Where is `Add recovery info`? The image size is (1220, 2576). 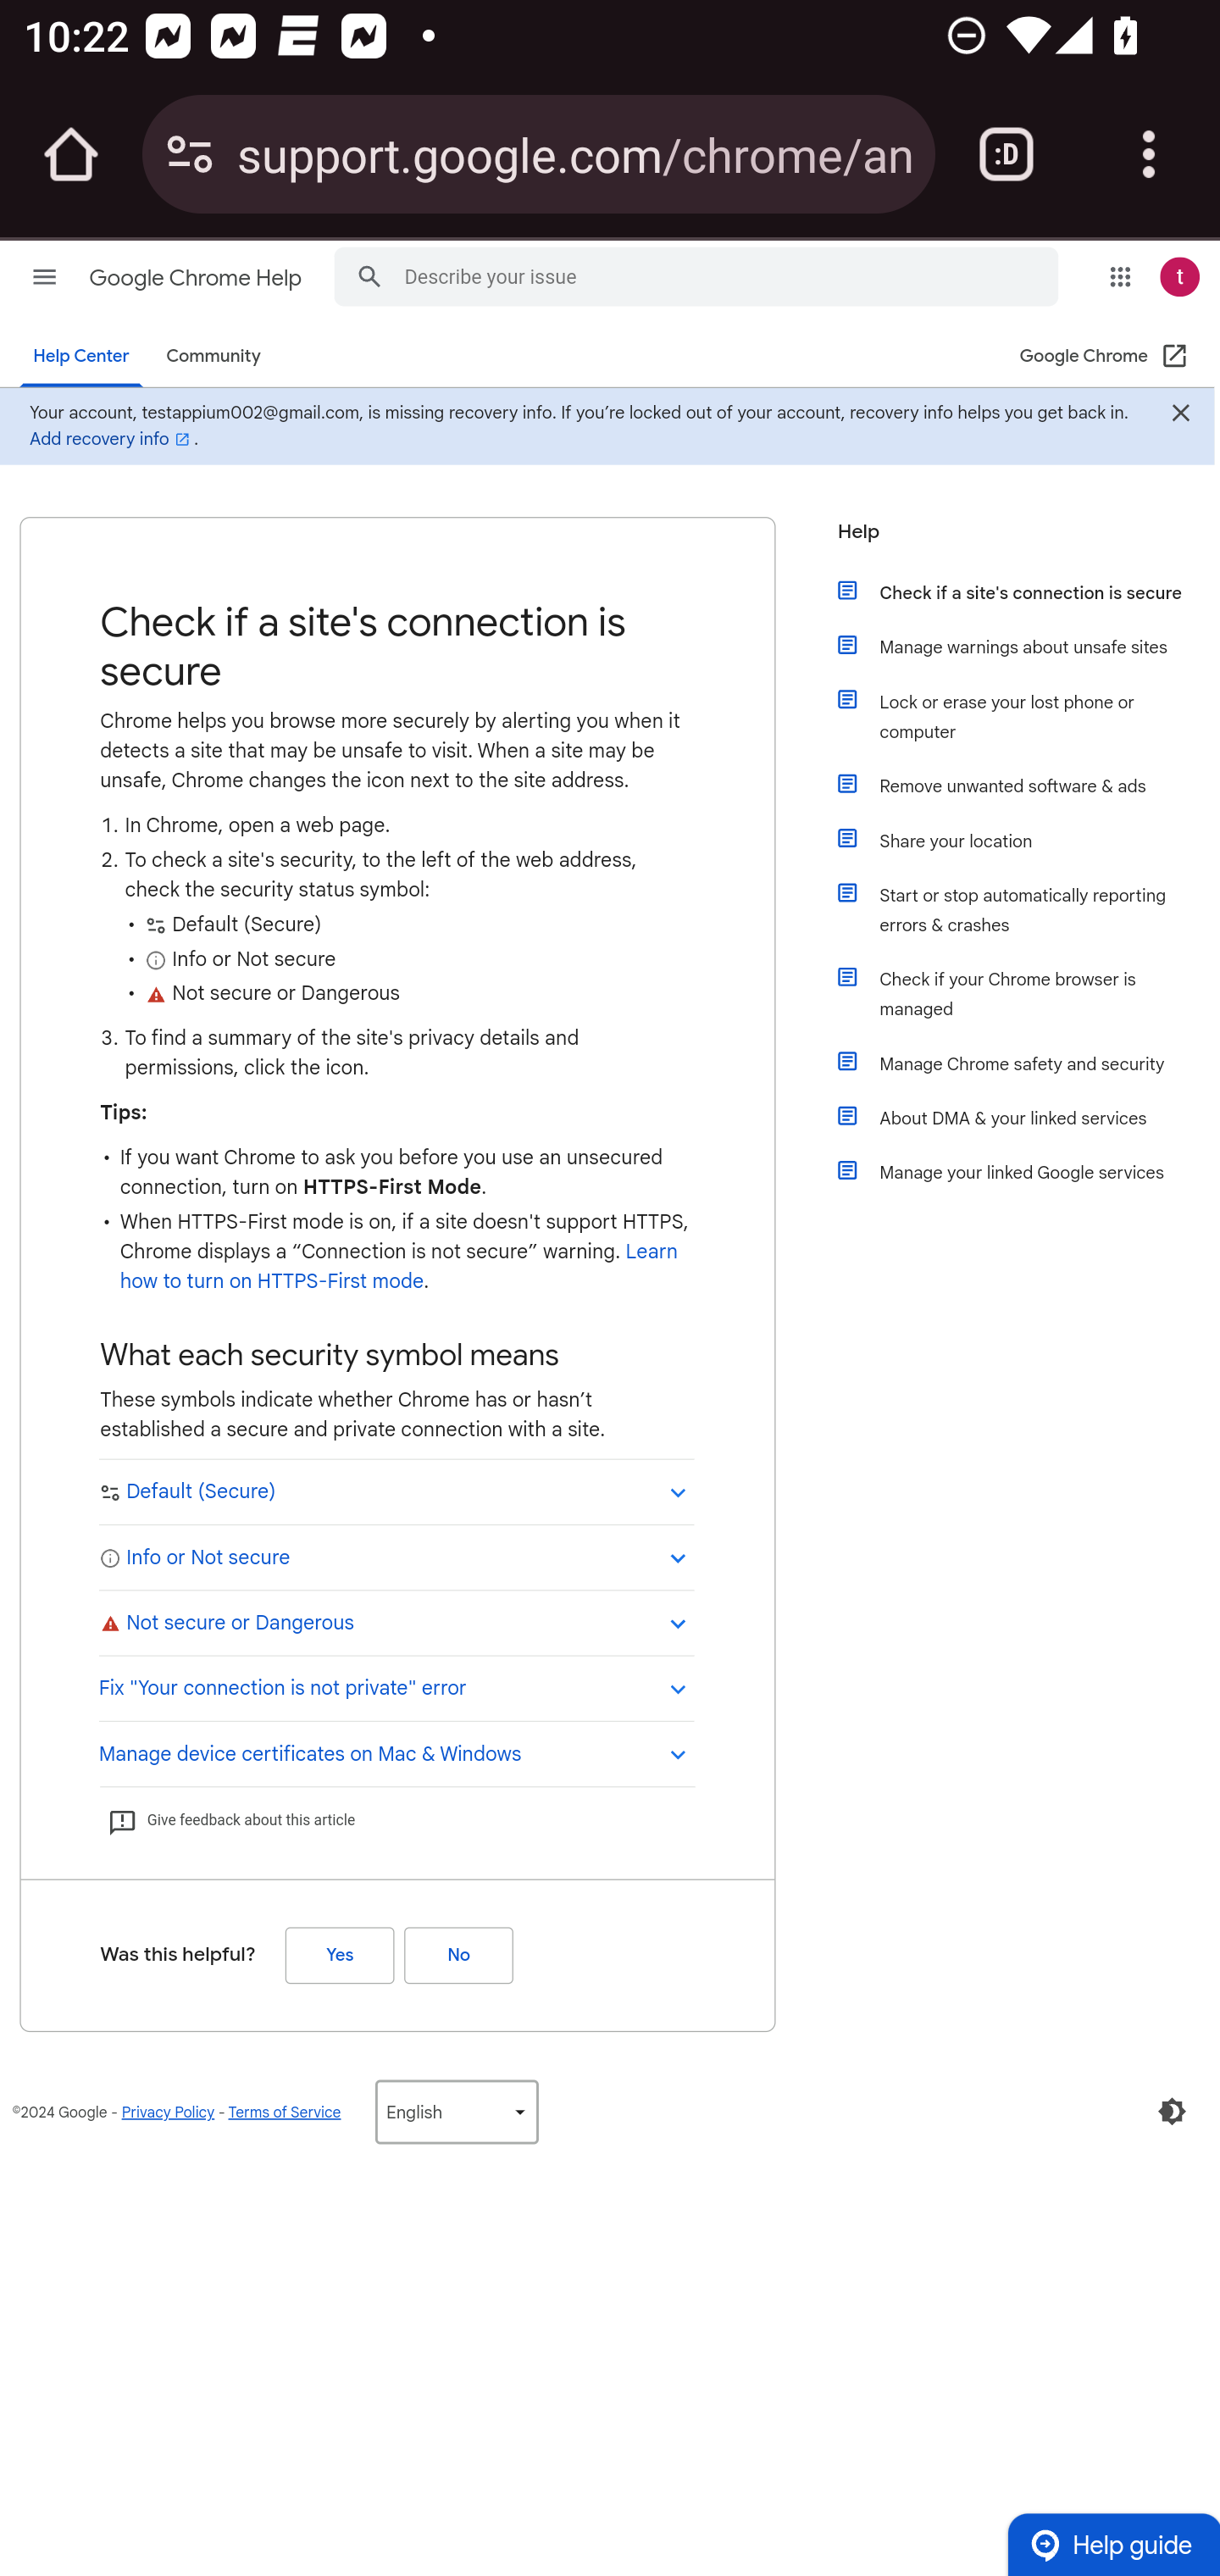 Add recovery info is located at coordinates (111, 439).